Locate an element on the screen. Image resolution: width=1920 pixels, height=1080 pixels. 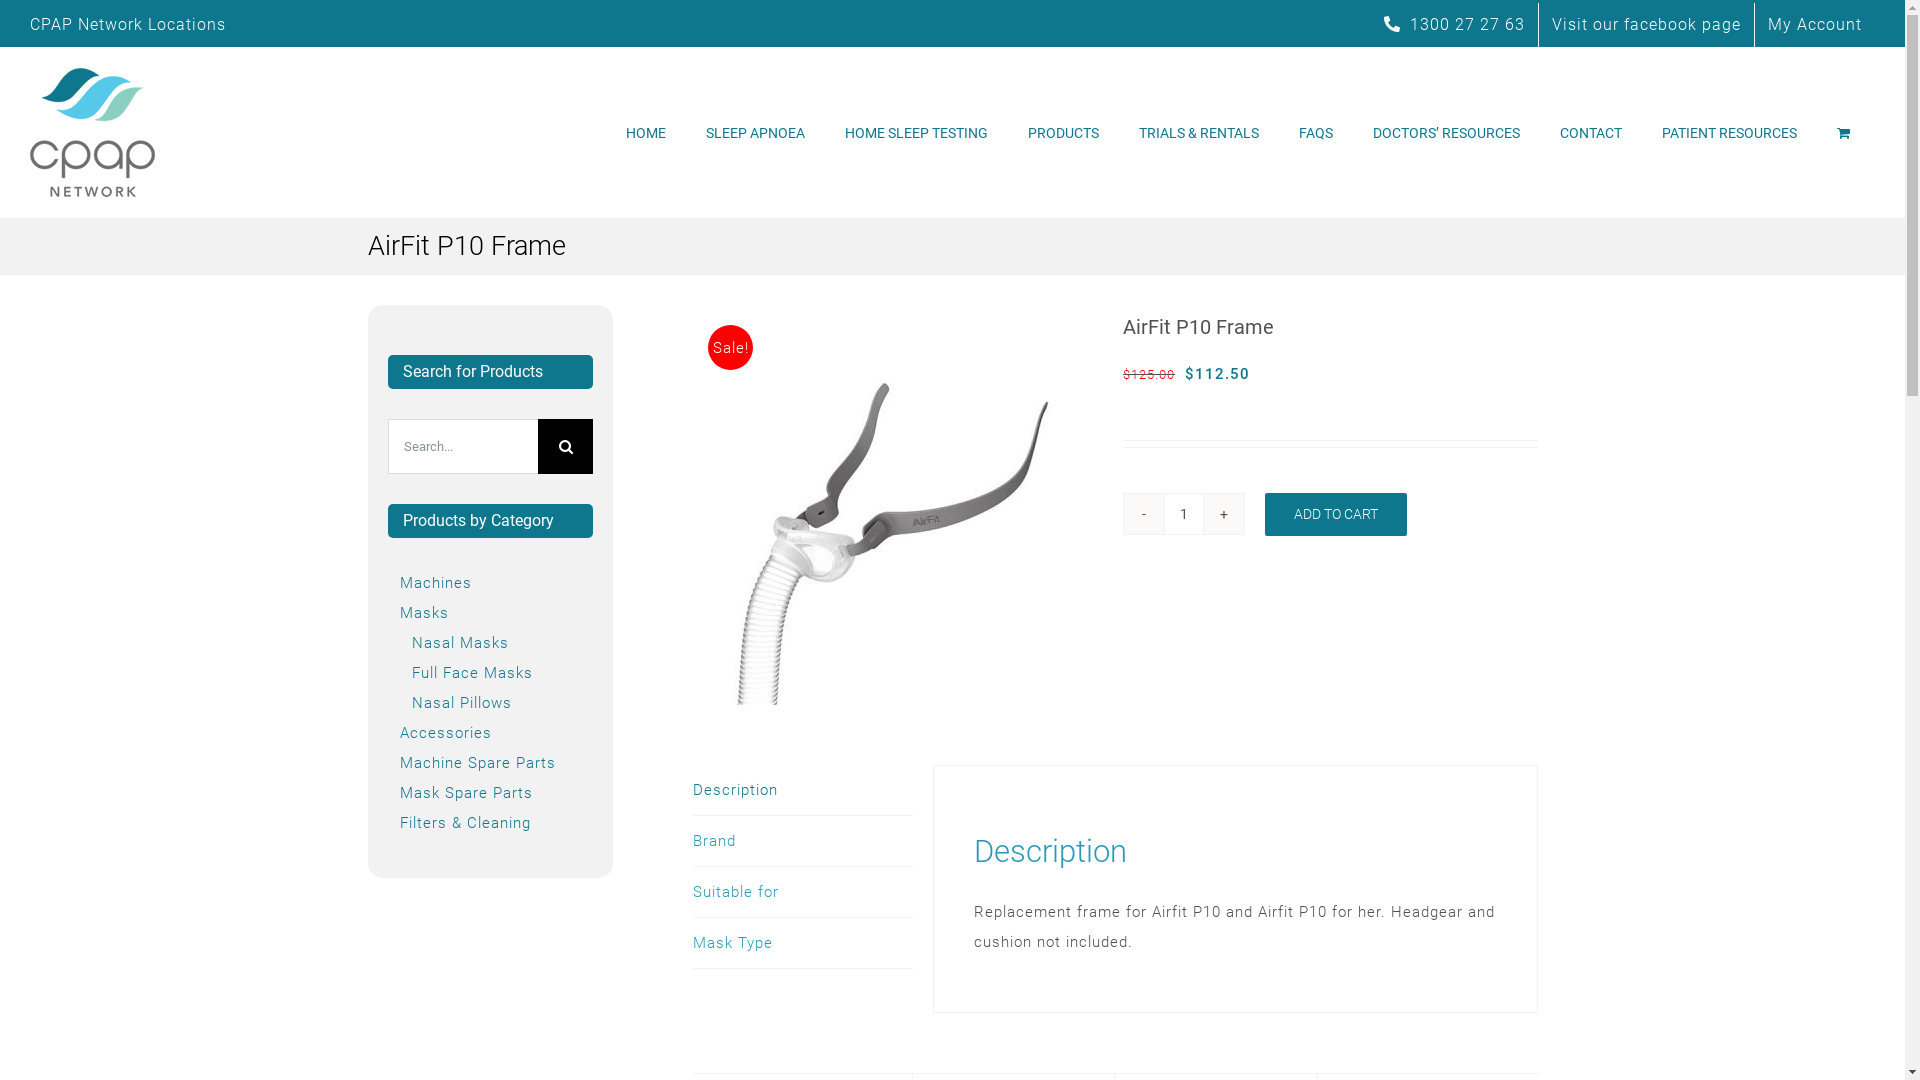
Filters & Cleaning is located at coordinates (466, 823).